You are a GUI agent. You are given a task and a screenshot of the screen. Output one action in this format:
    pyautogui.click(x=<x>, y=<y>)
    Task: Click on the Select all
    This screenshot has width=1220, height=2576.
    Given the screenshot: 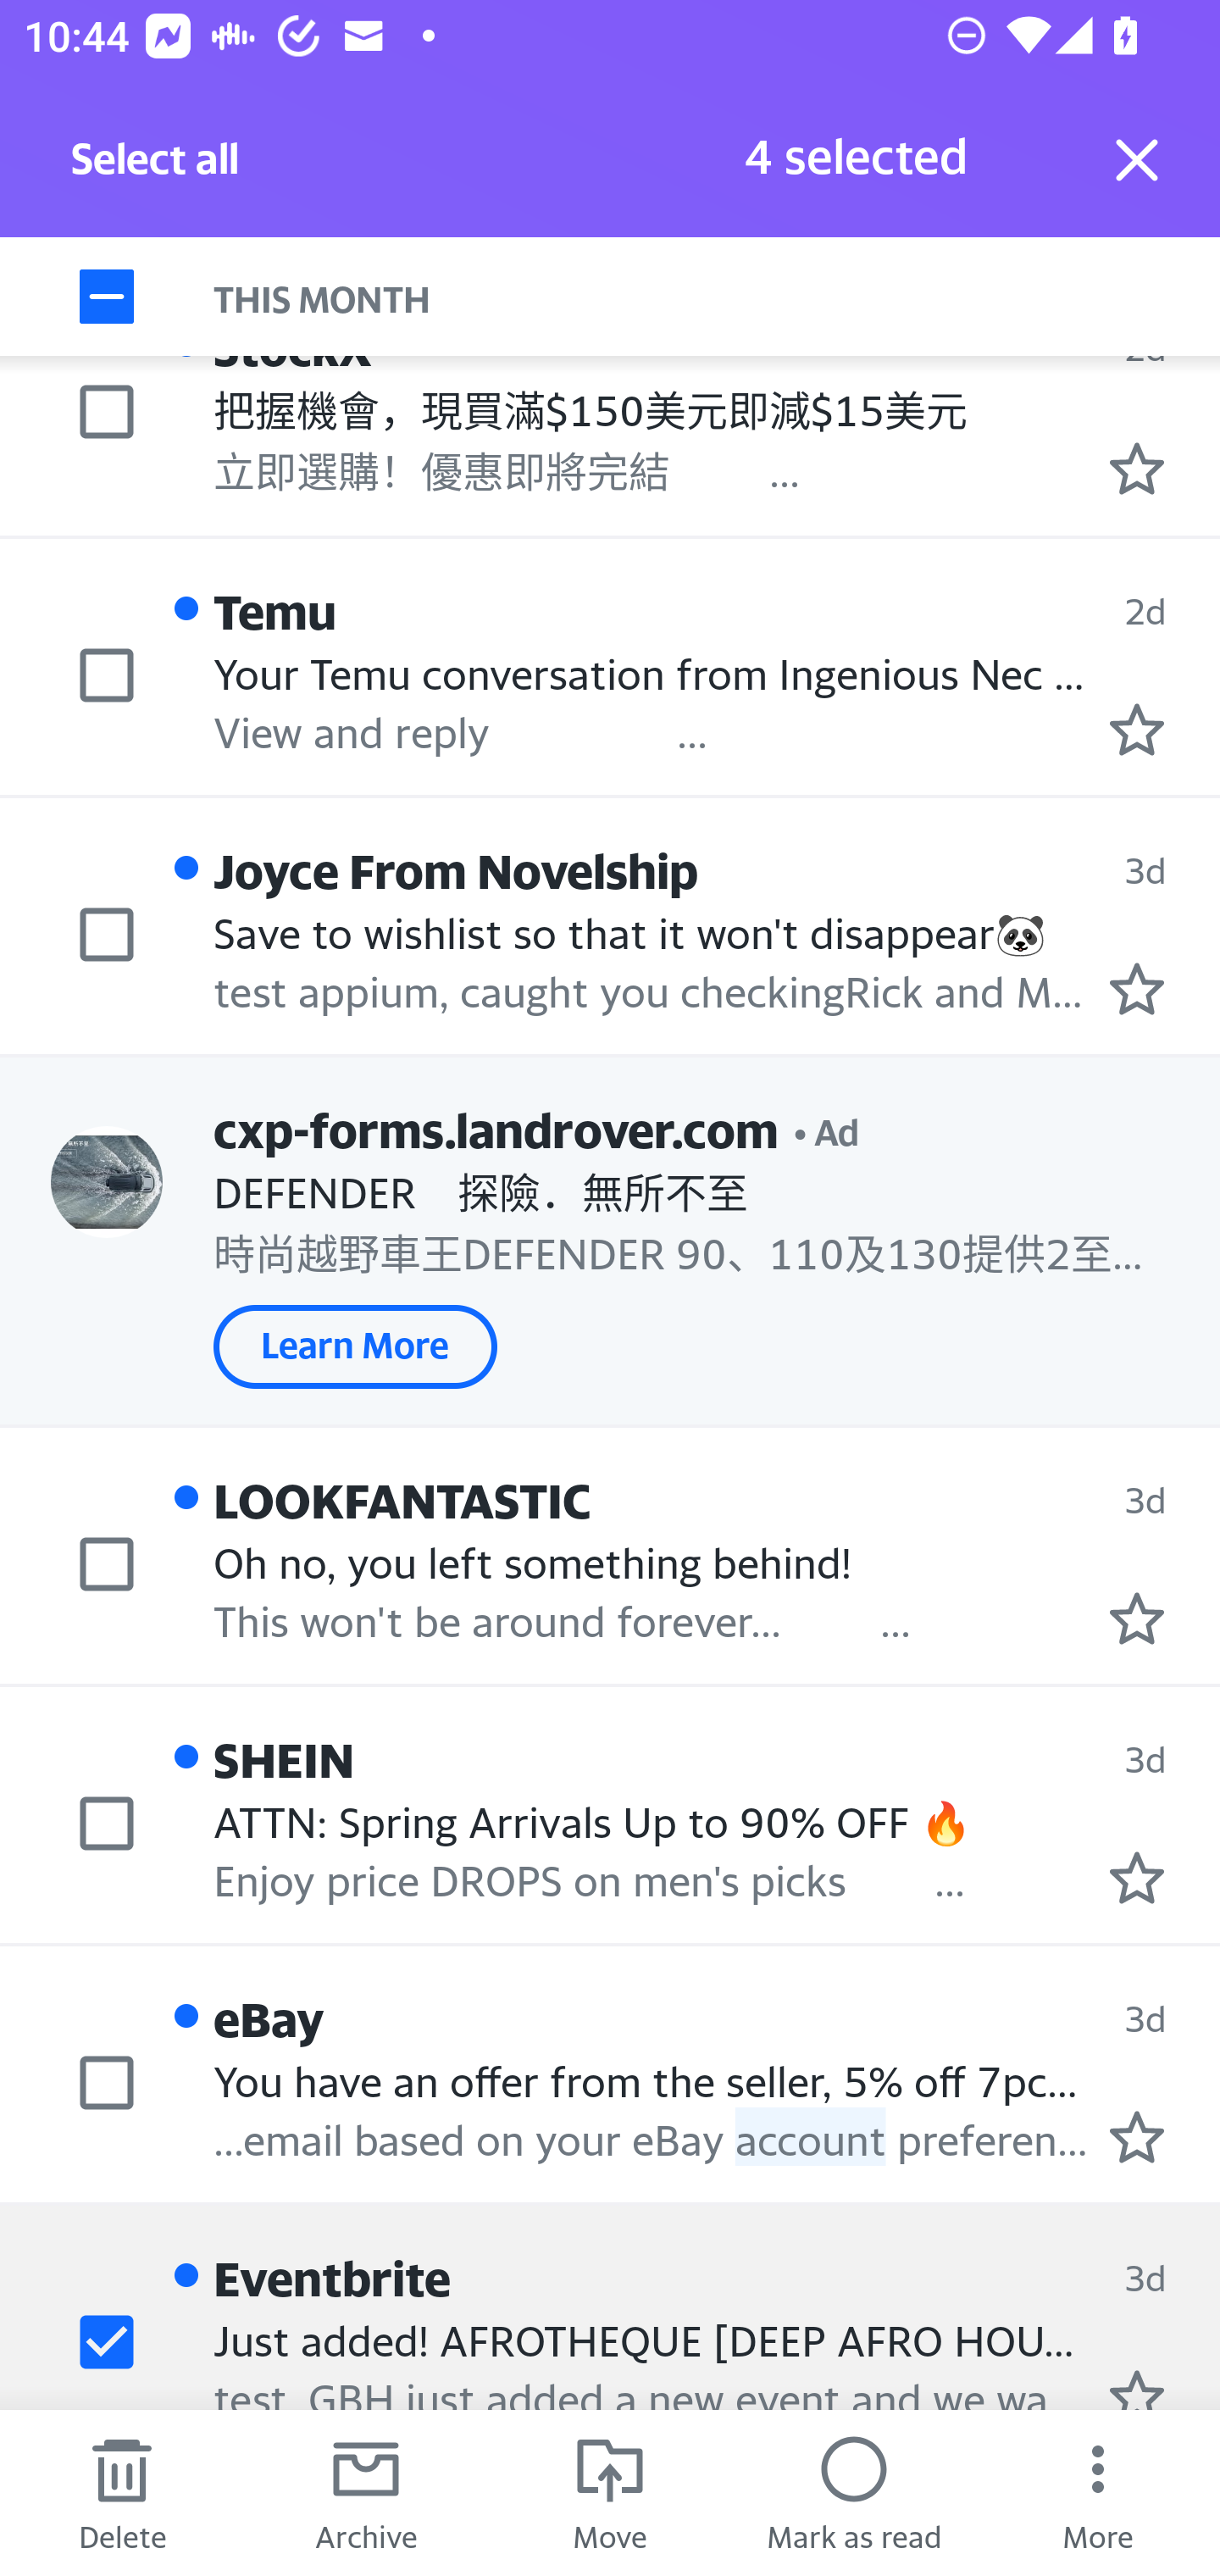 What is the action you would take?
    pyautogui.click(x=156, y=167)
    